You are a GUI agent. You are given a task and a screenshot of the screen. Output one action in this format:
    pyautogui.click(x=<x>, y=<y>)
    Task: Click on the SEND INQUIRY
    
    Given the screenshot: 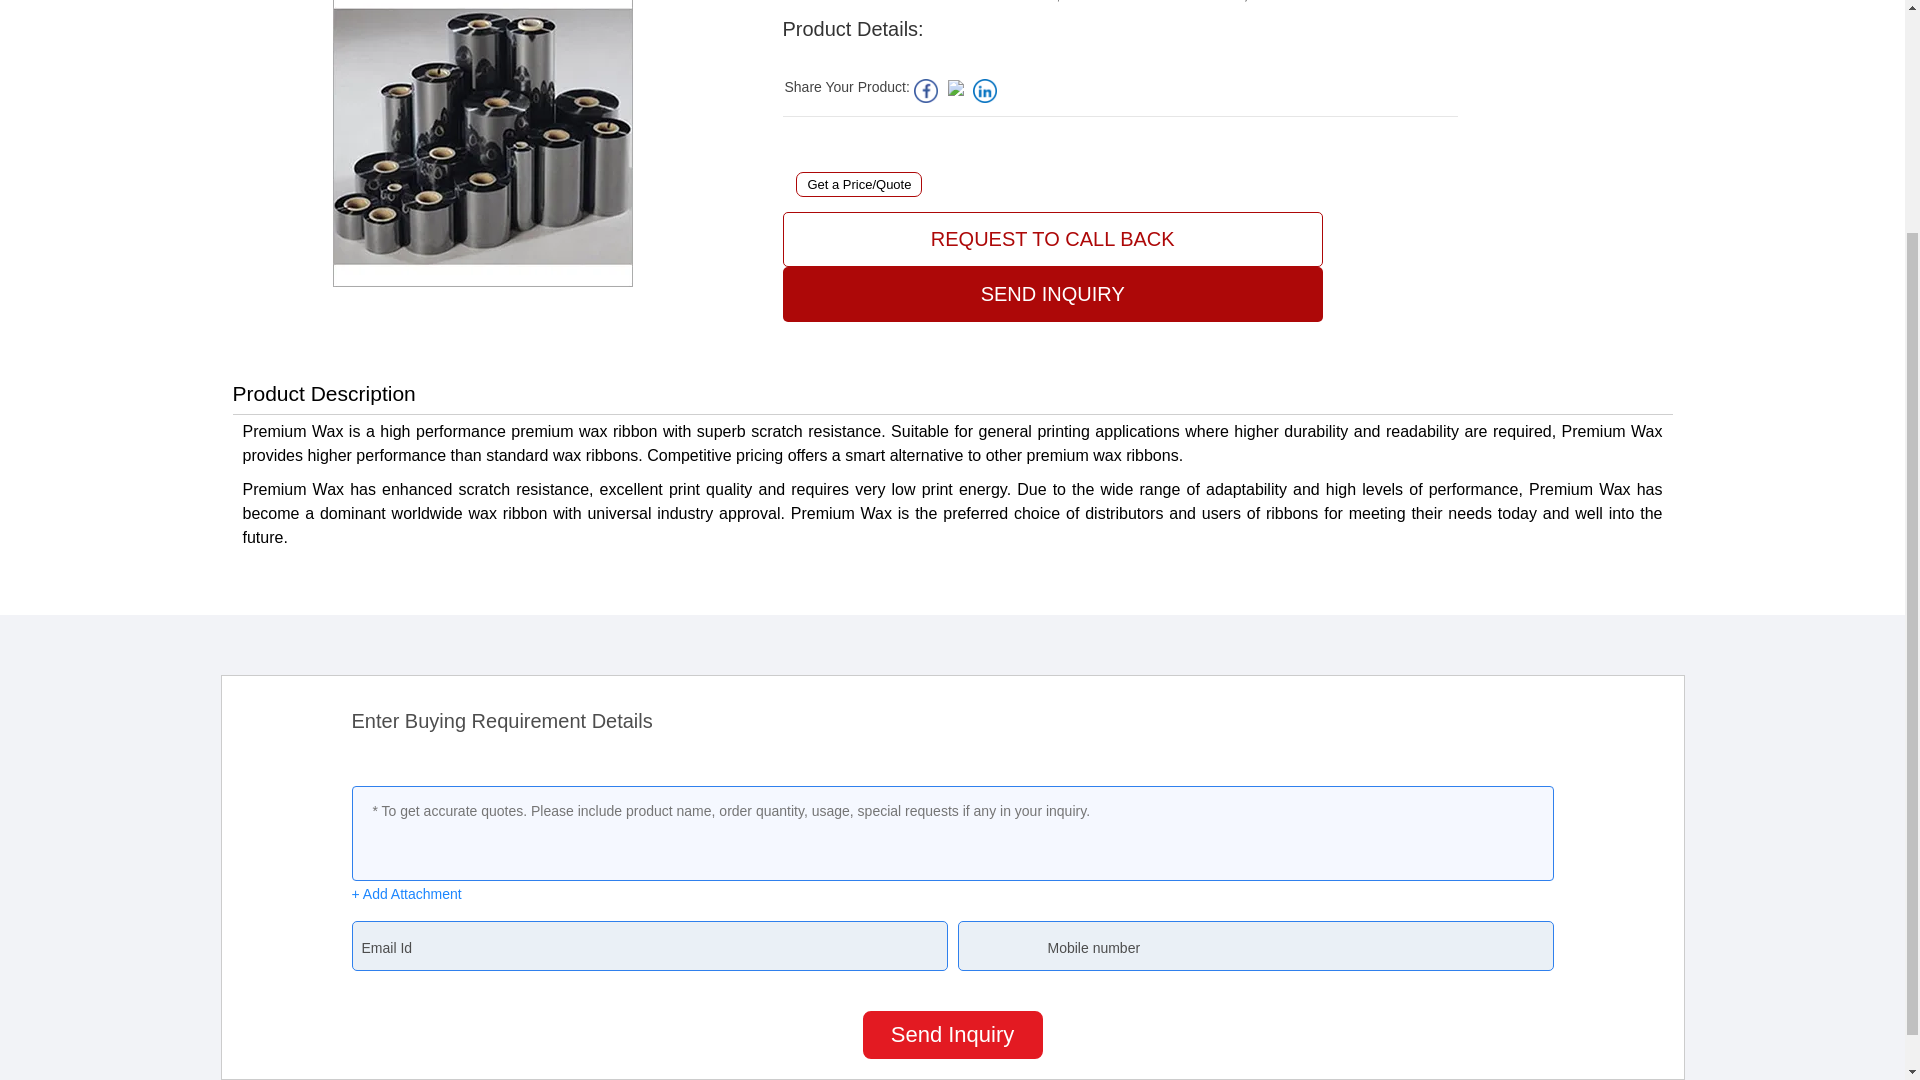 What is the action you would take?
    pyautogui.click(x=1052, y=294)
    